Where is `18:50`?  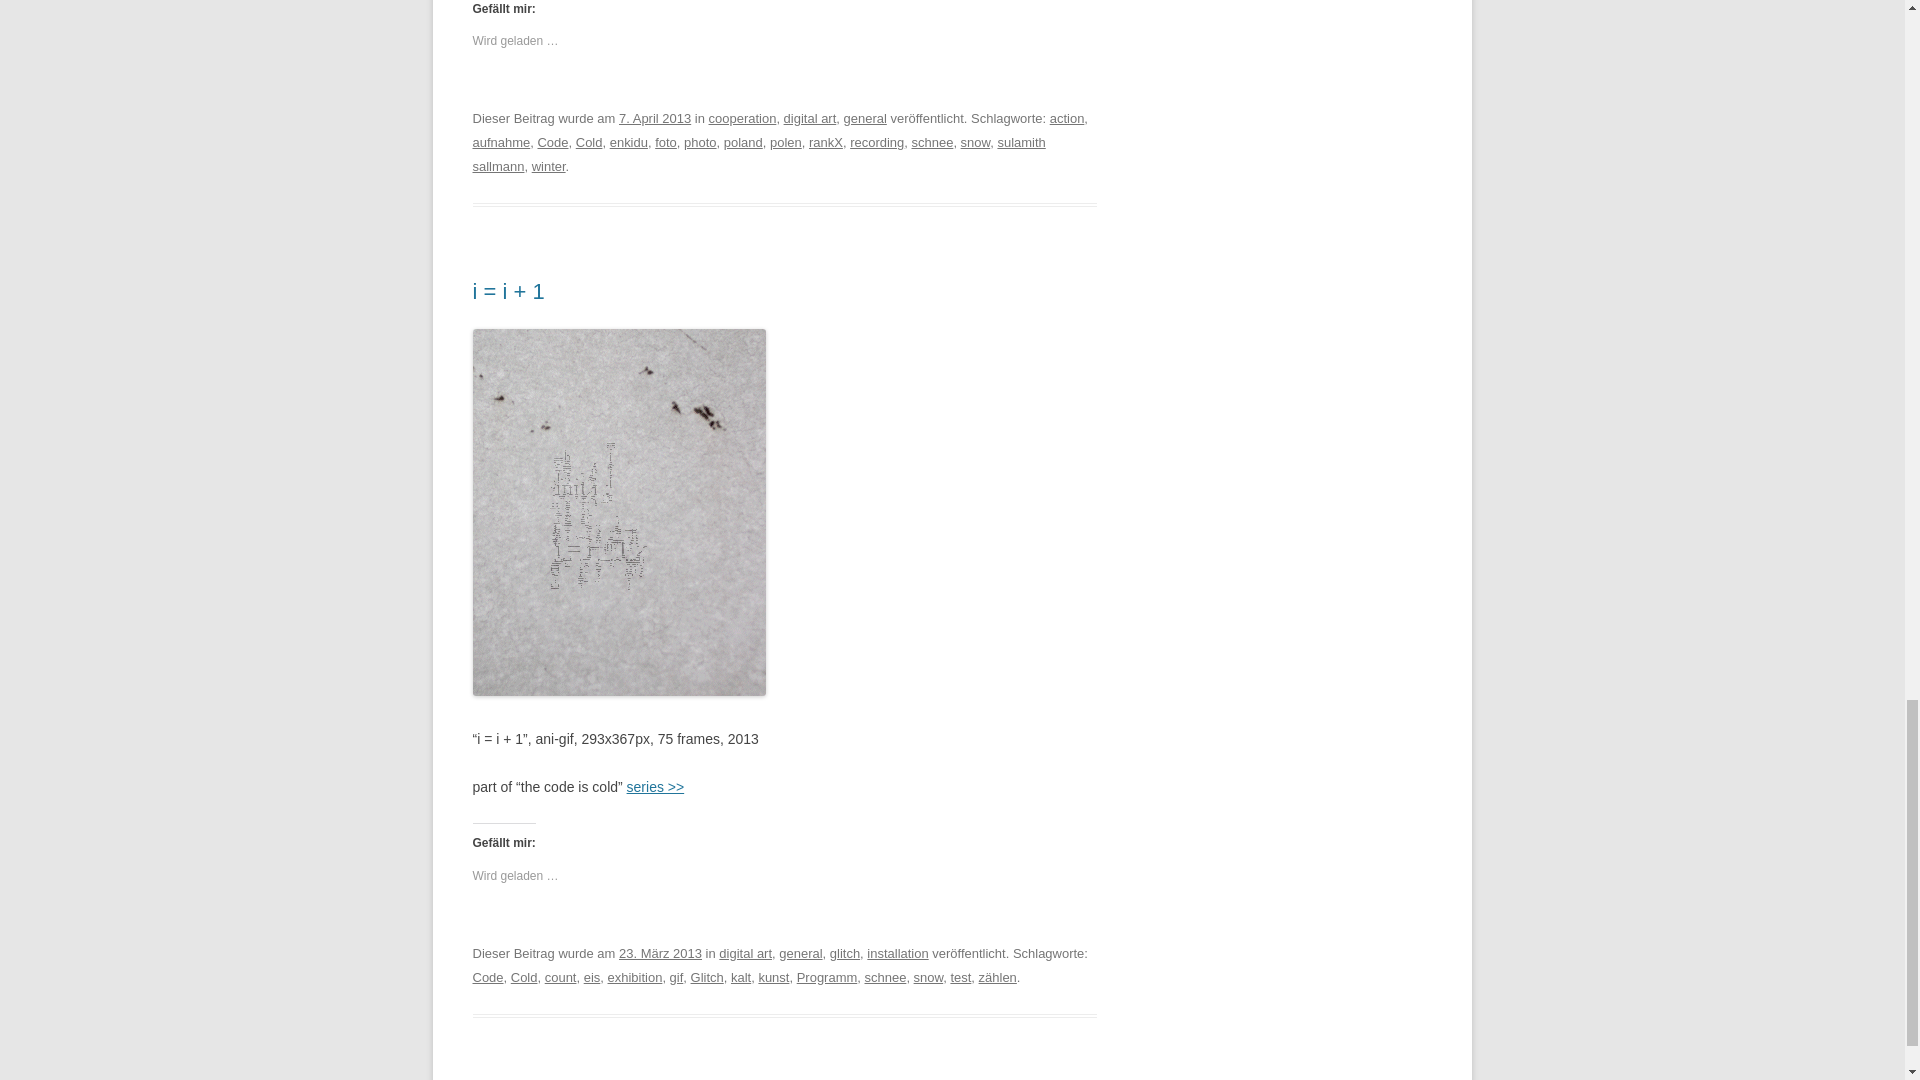 18:50 is located at coordinates (660, 954).